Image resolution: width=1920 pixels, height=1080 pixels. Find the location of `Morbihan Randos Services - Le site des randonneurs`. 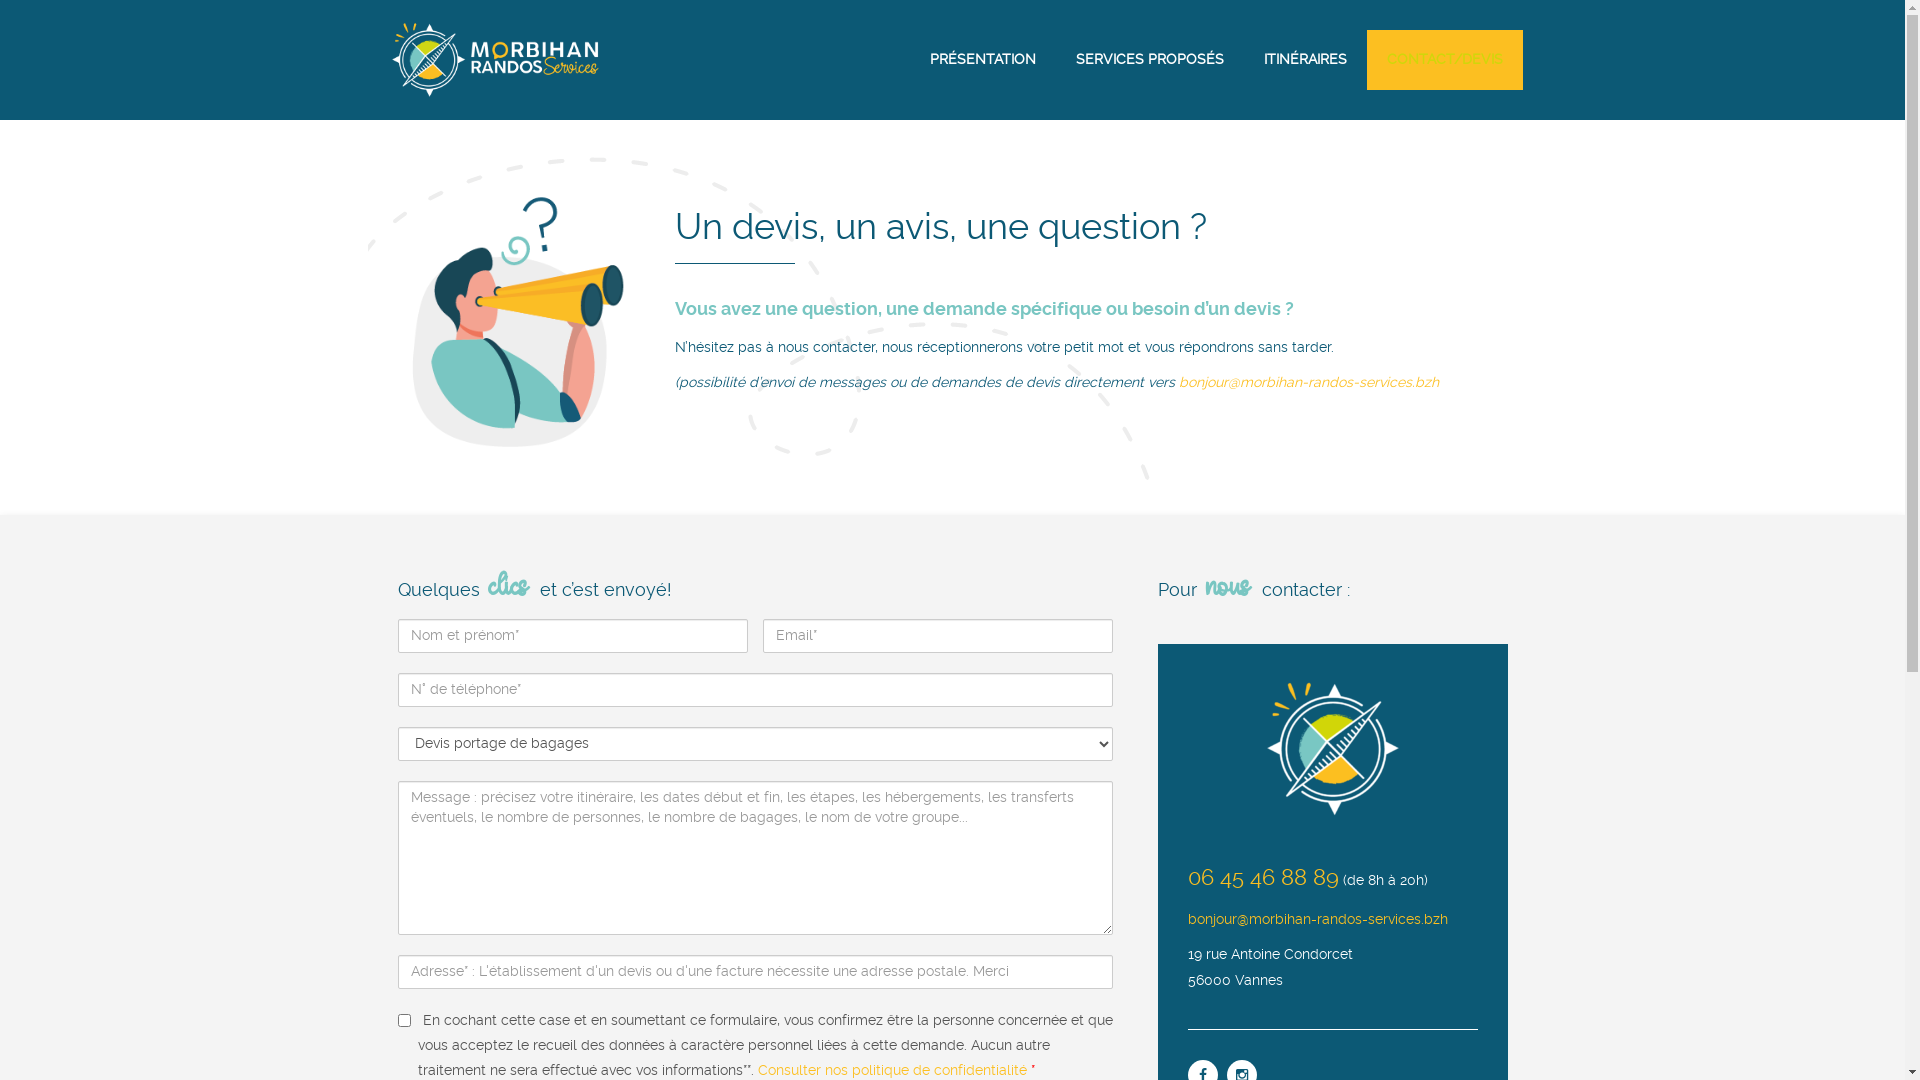

Morbihan Randos Services - Le site des randonneurs is located at coordinates (494, 60).